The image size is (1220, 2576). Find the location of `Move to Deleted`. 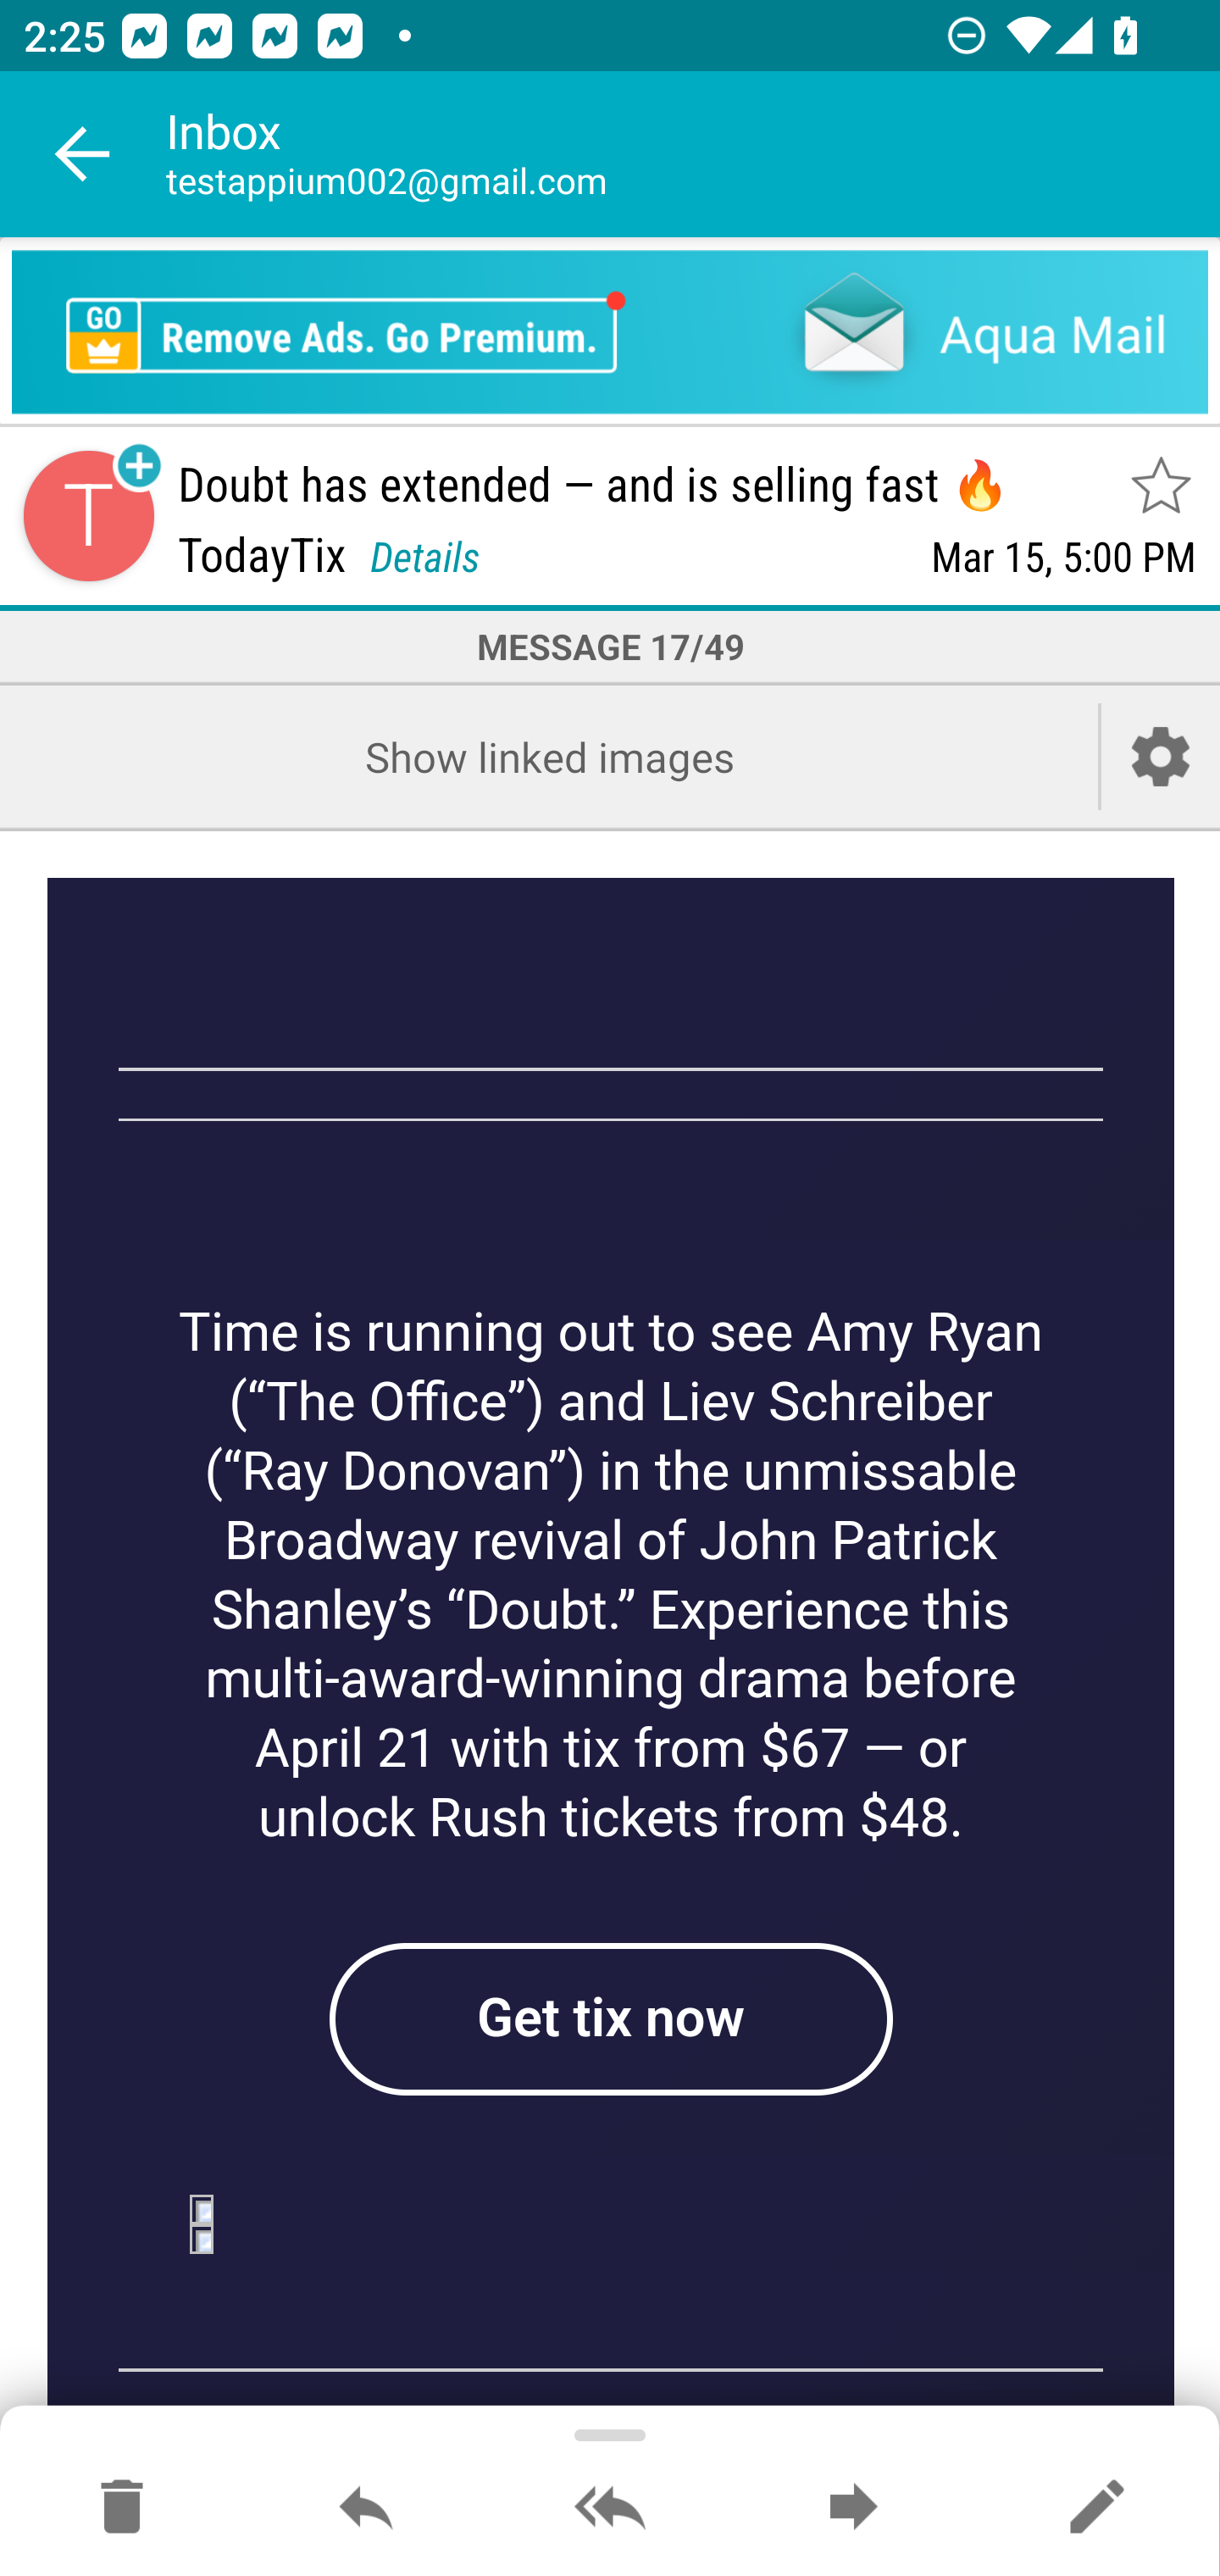

Move to Deleted is located at coordinates (122, 2508).